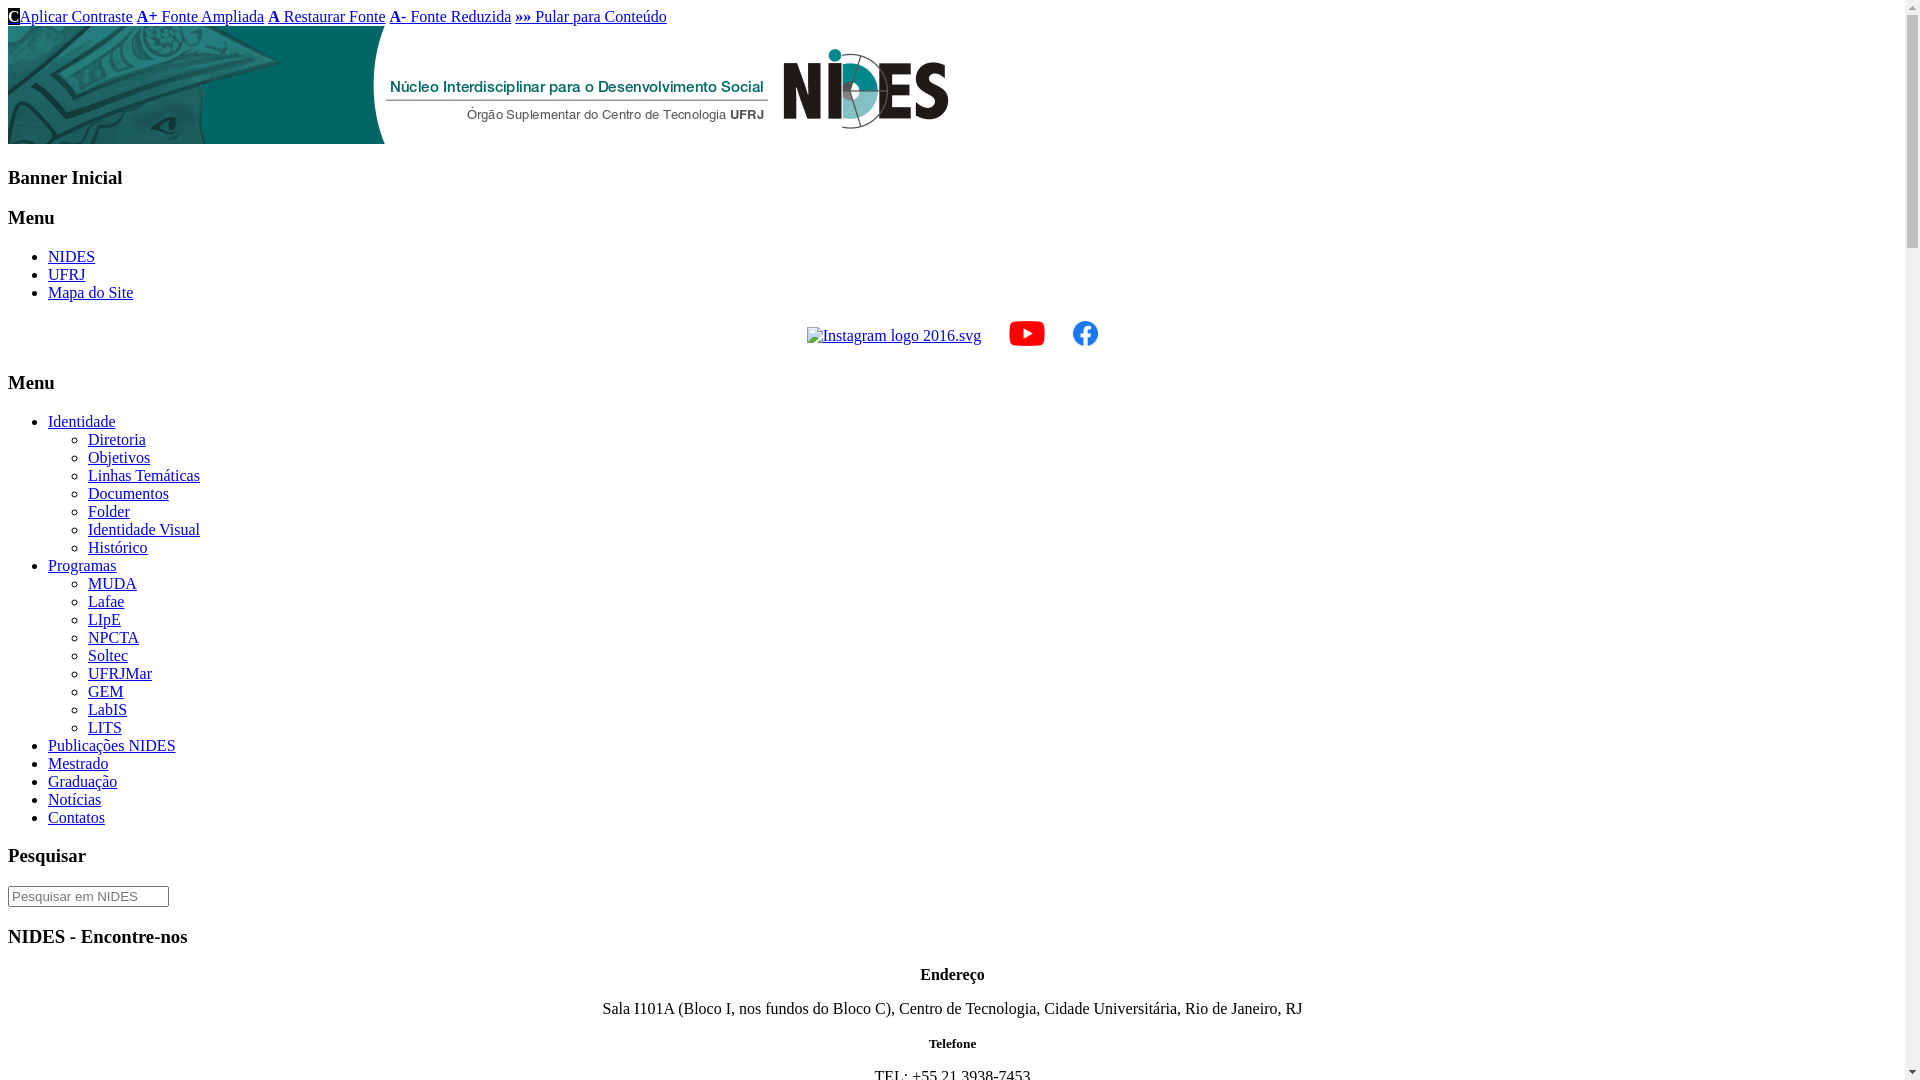 The height and width of the screenshot is (1080, 1920). Describe the element at coordinates (82, 422) in the screenshot. I see `Identidade` at that location.